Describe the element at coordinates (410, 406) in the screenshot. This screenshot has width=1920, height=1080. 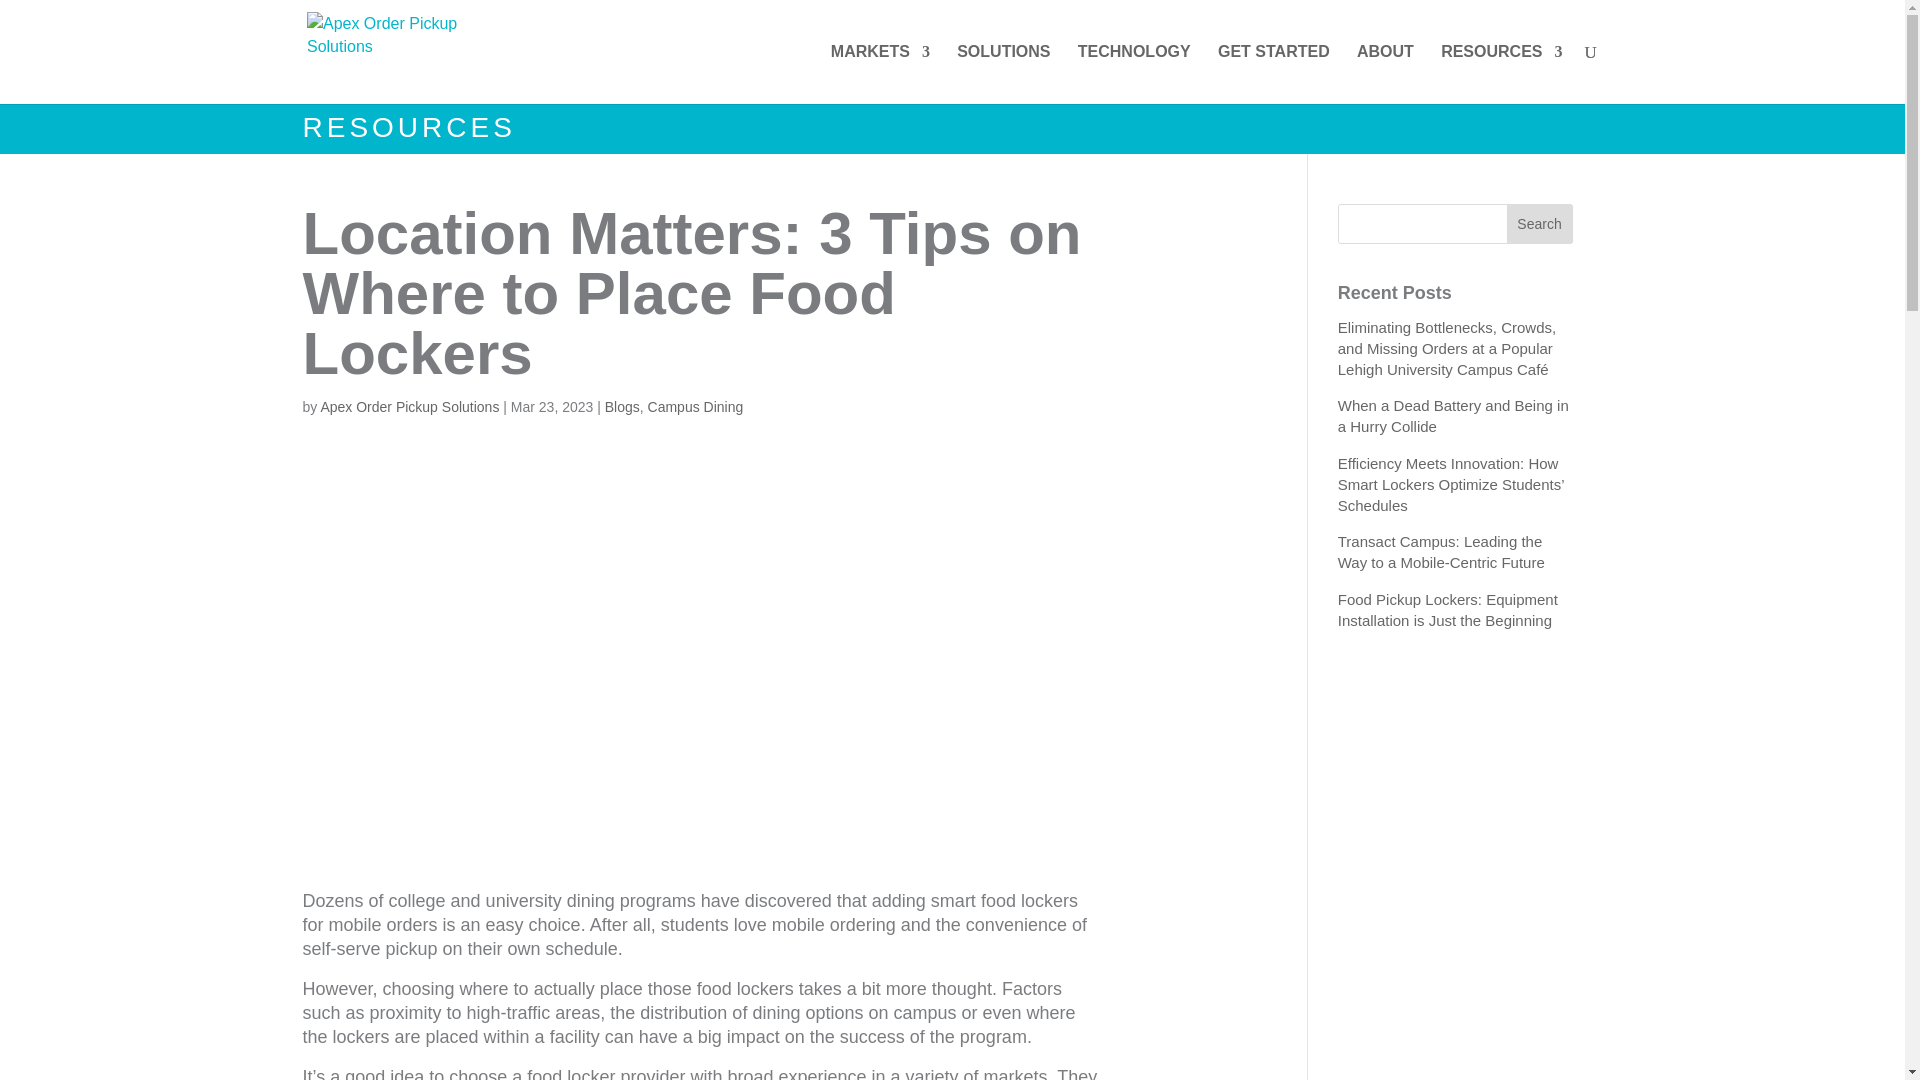
I see `Apex Order Pickup Solutions` at that location.